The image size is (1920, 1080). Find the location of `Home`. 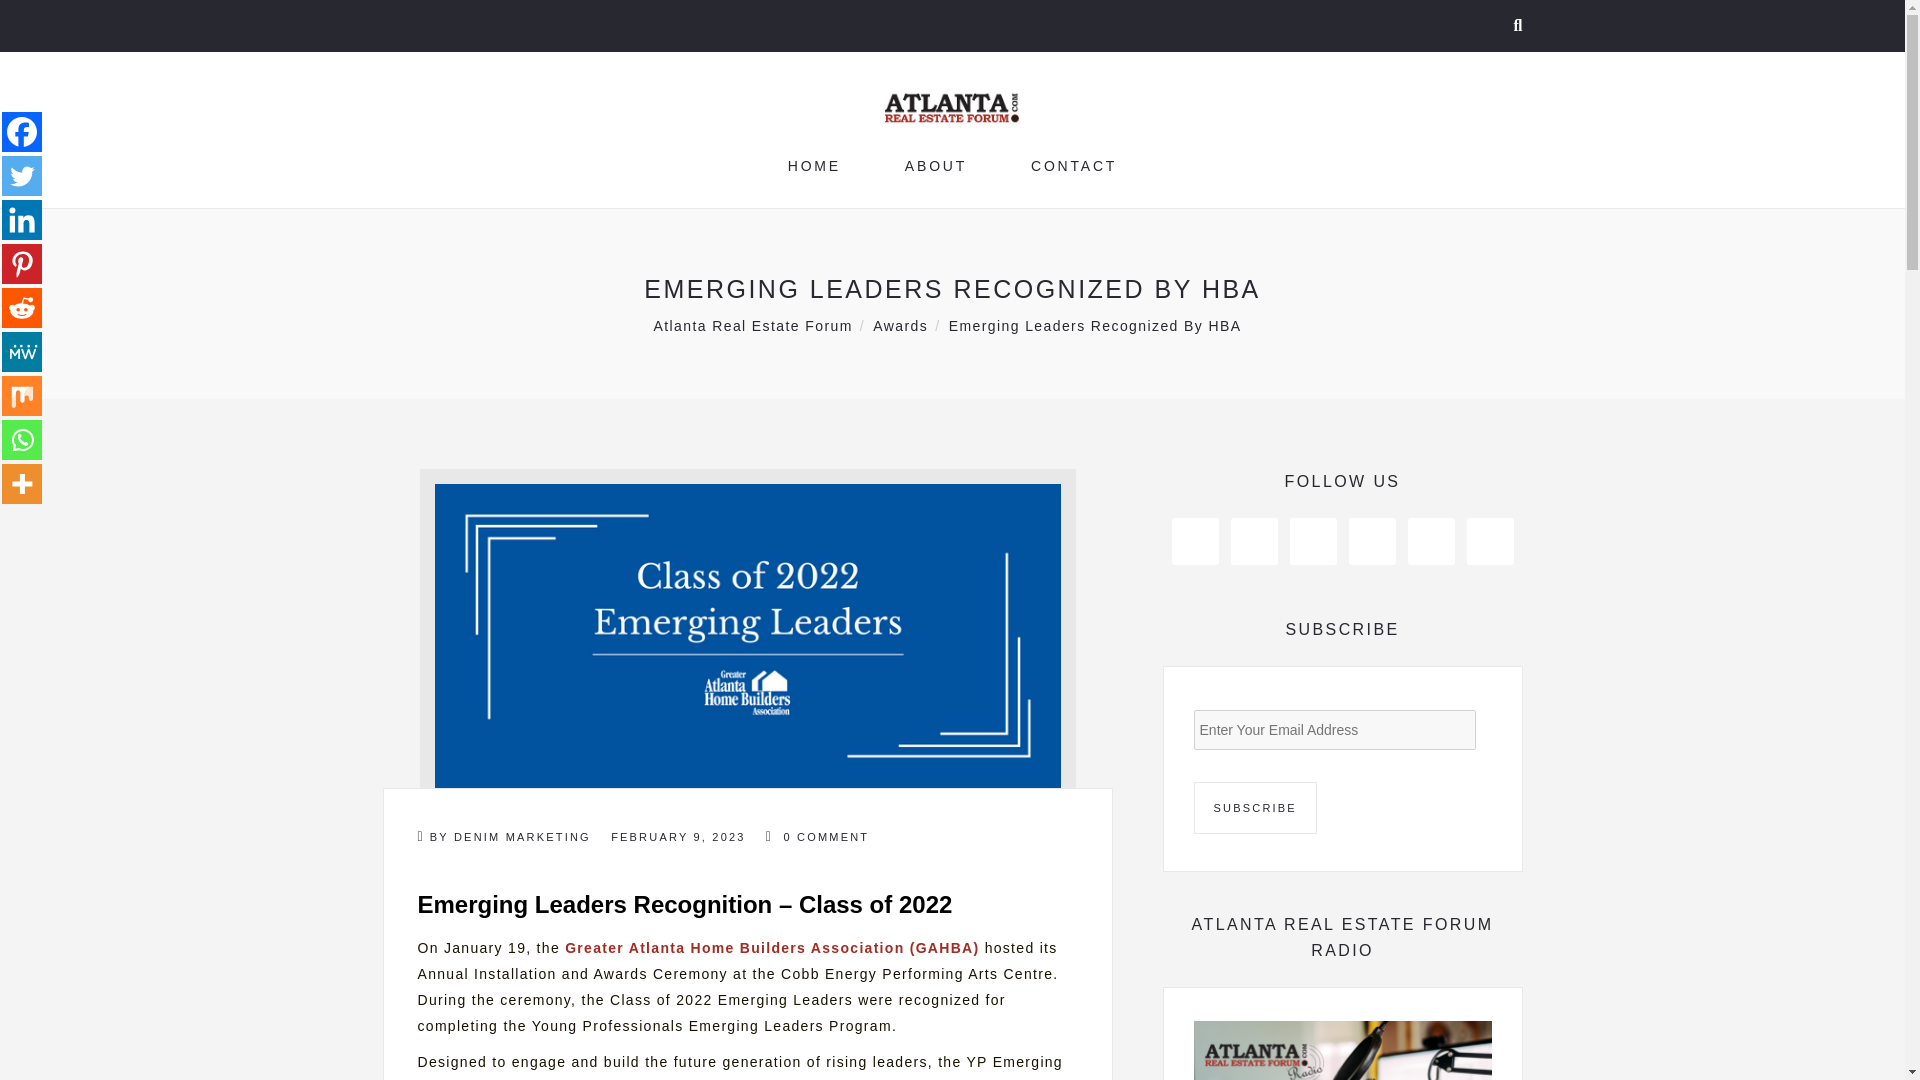

Home is located at coordinates (814, 165).